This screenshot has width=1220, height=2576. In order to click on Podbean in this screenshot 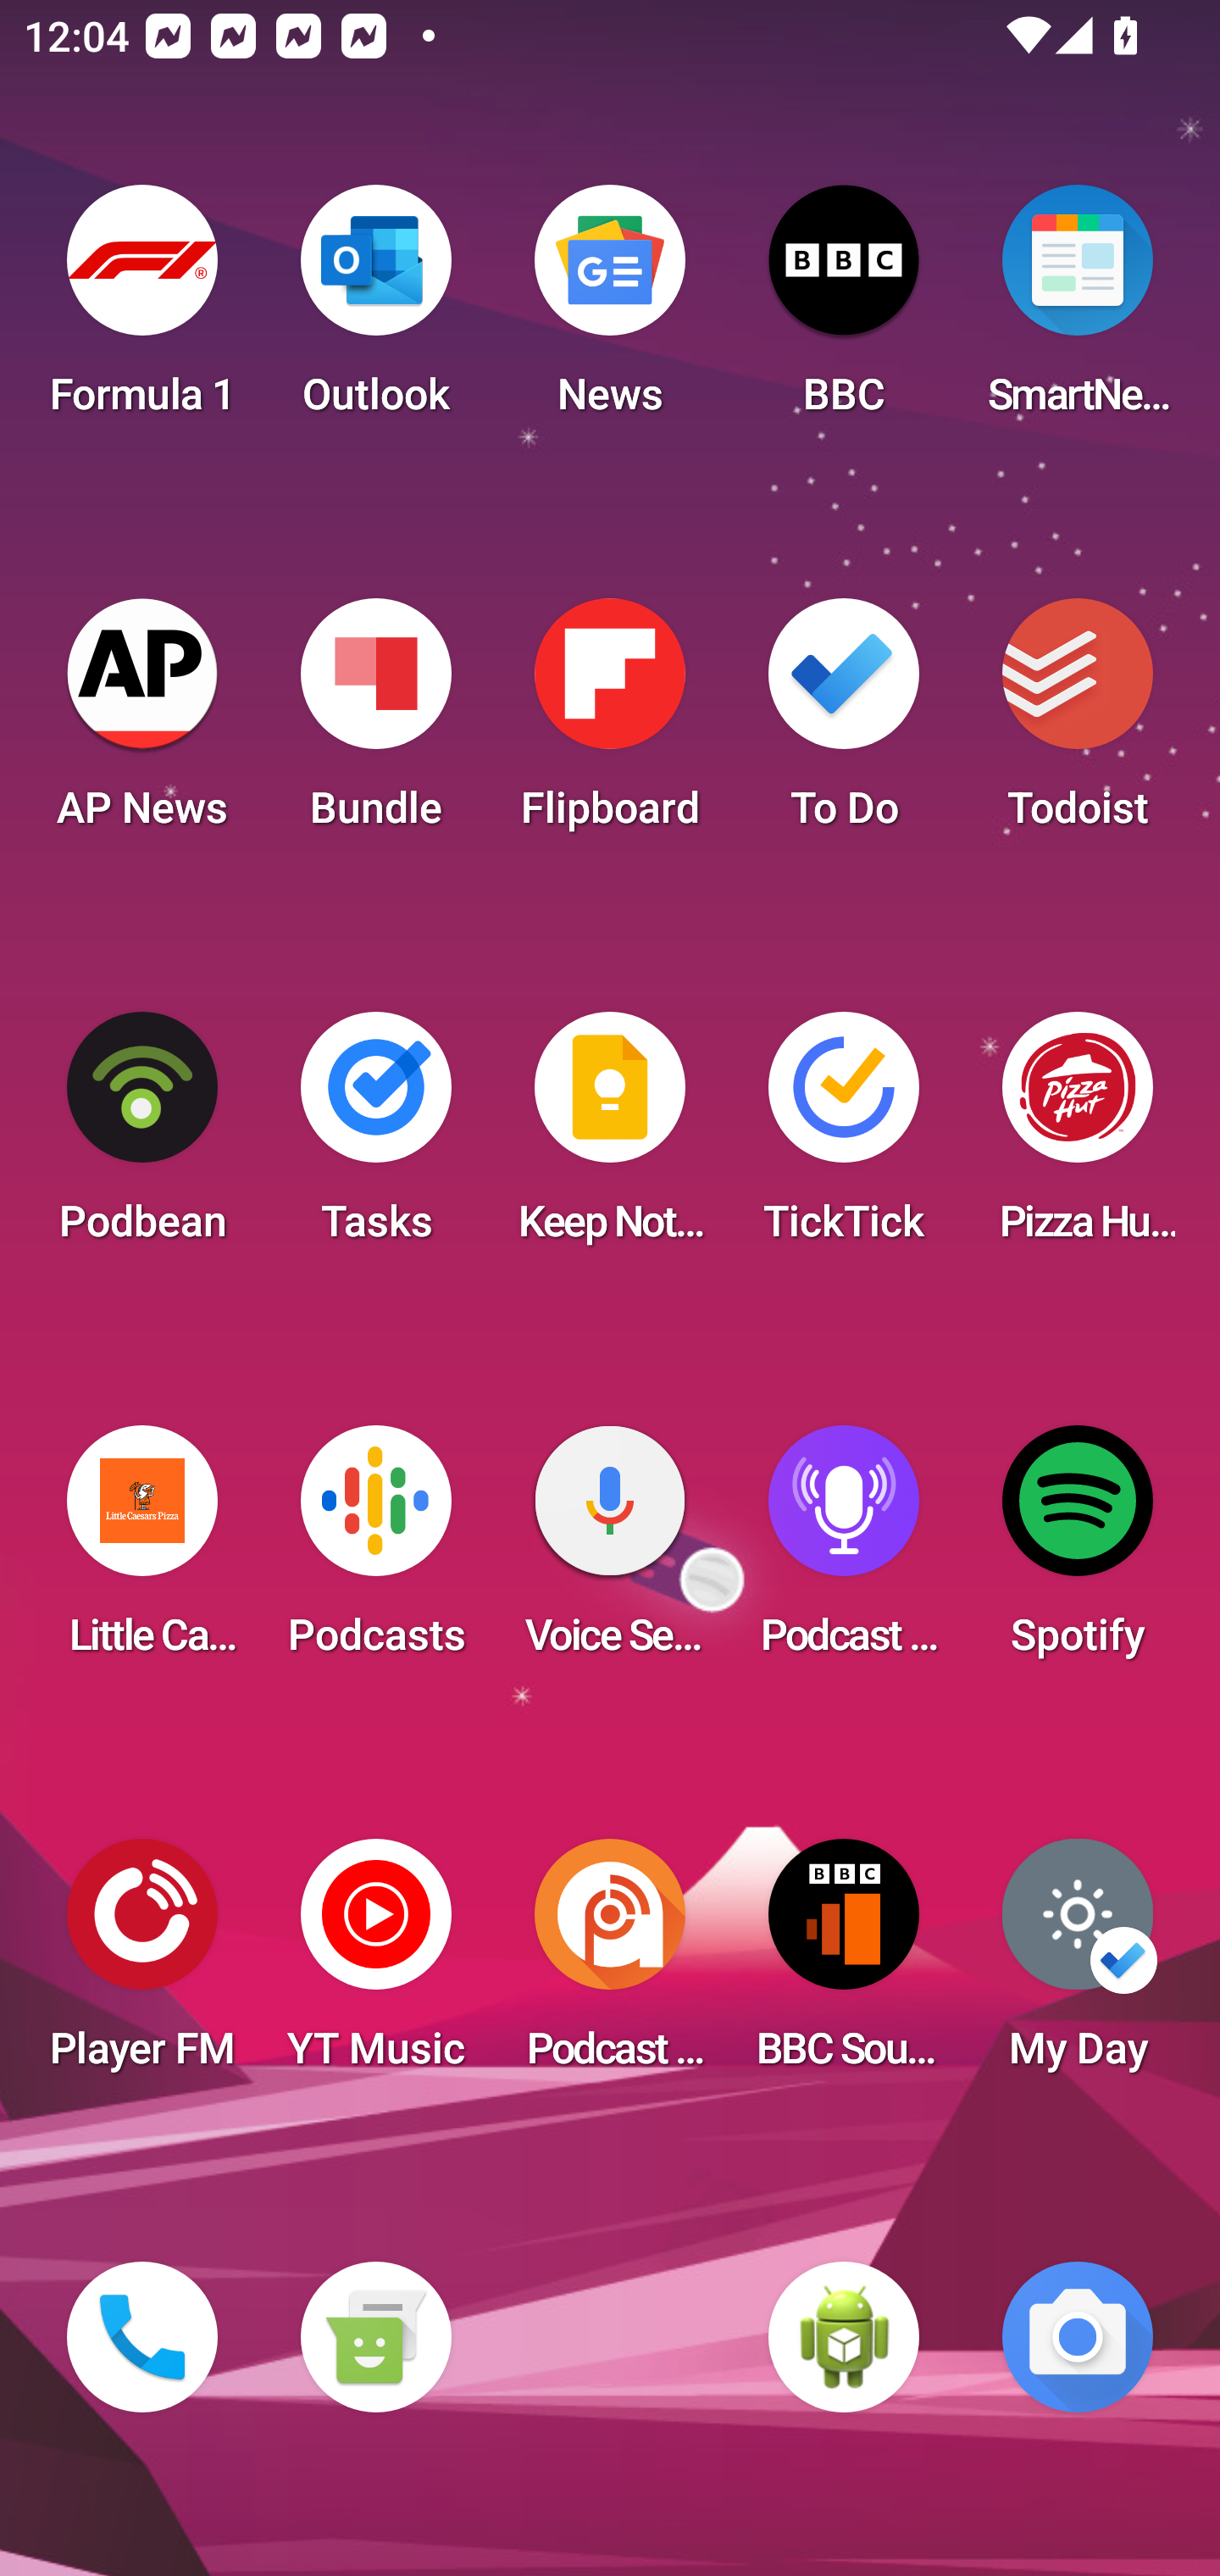, I will do `click(142, 1137)`.